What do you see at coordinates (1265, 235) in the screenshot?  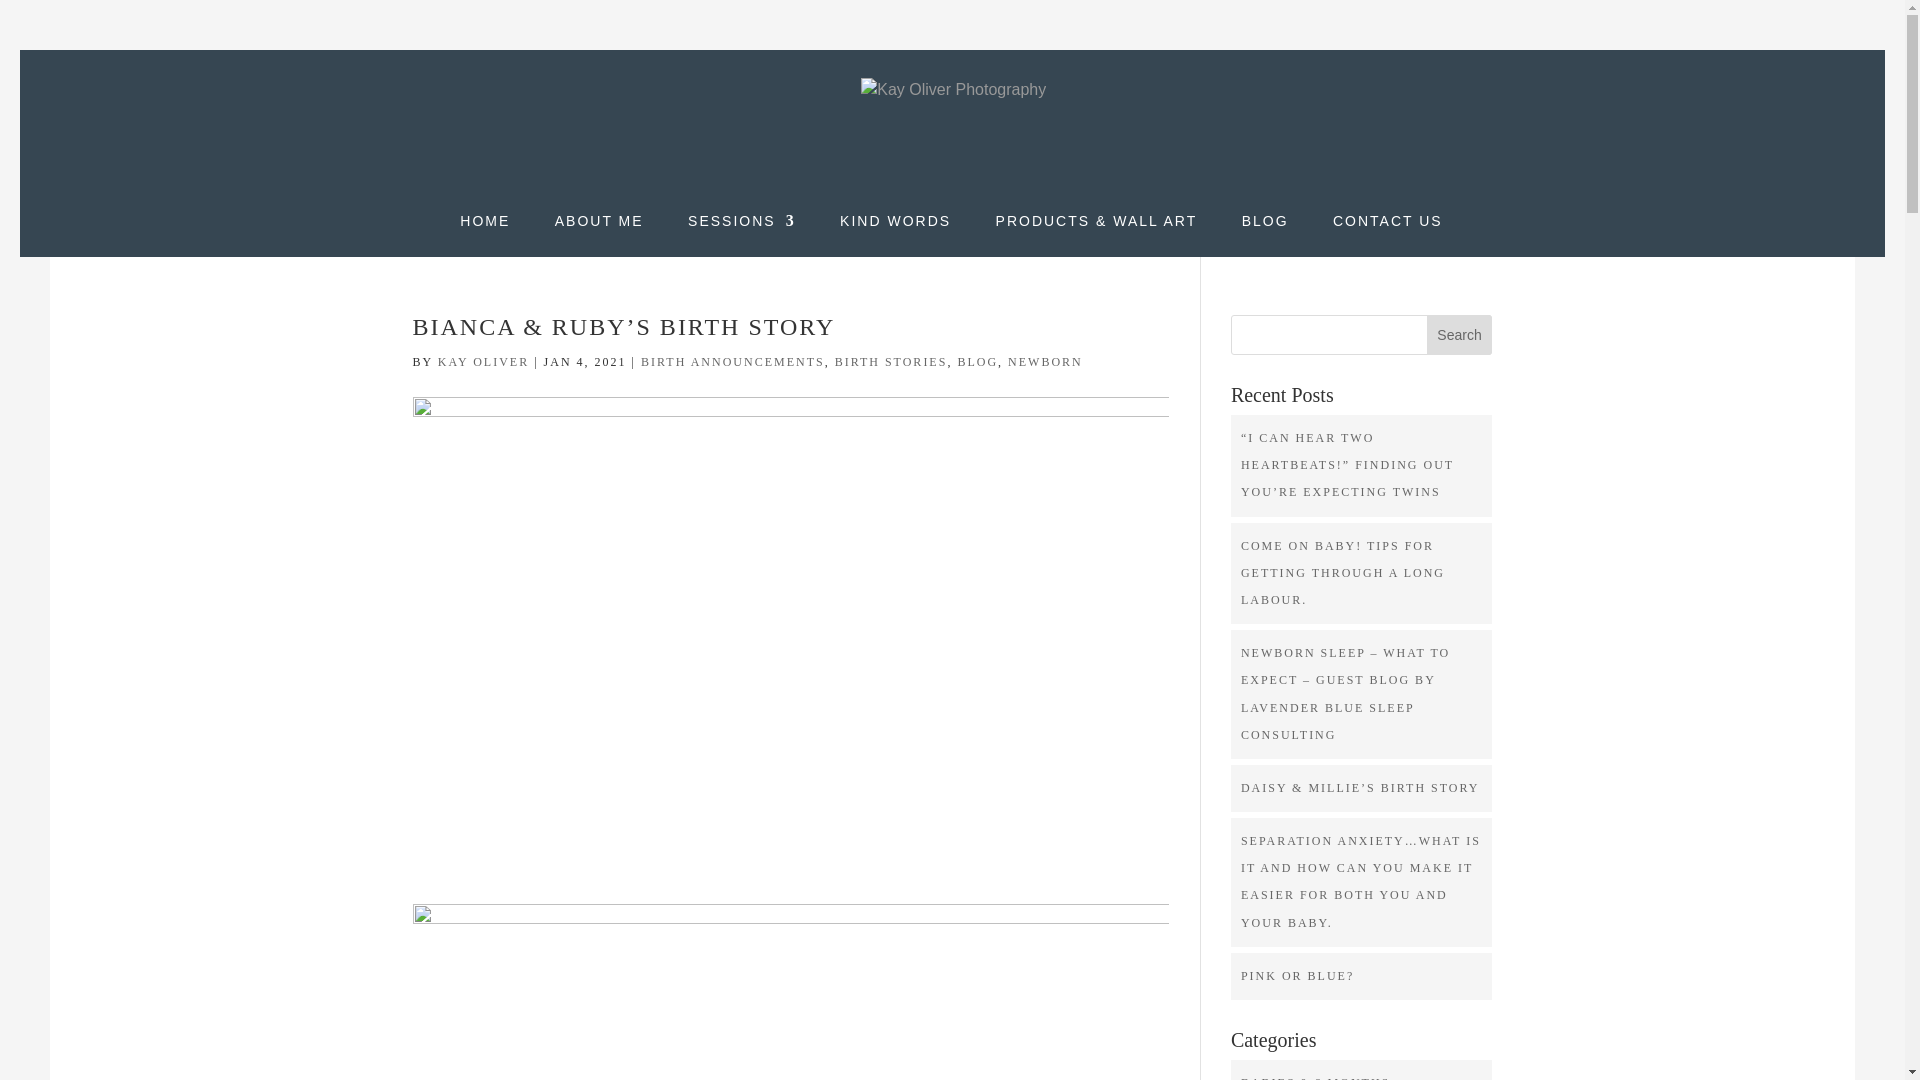 I see `BLOG` at bounding box center [1265, 235].